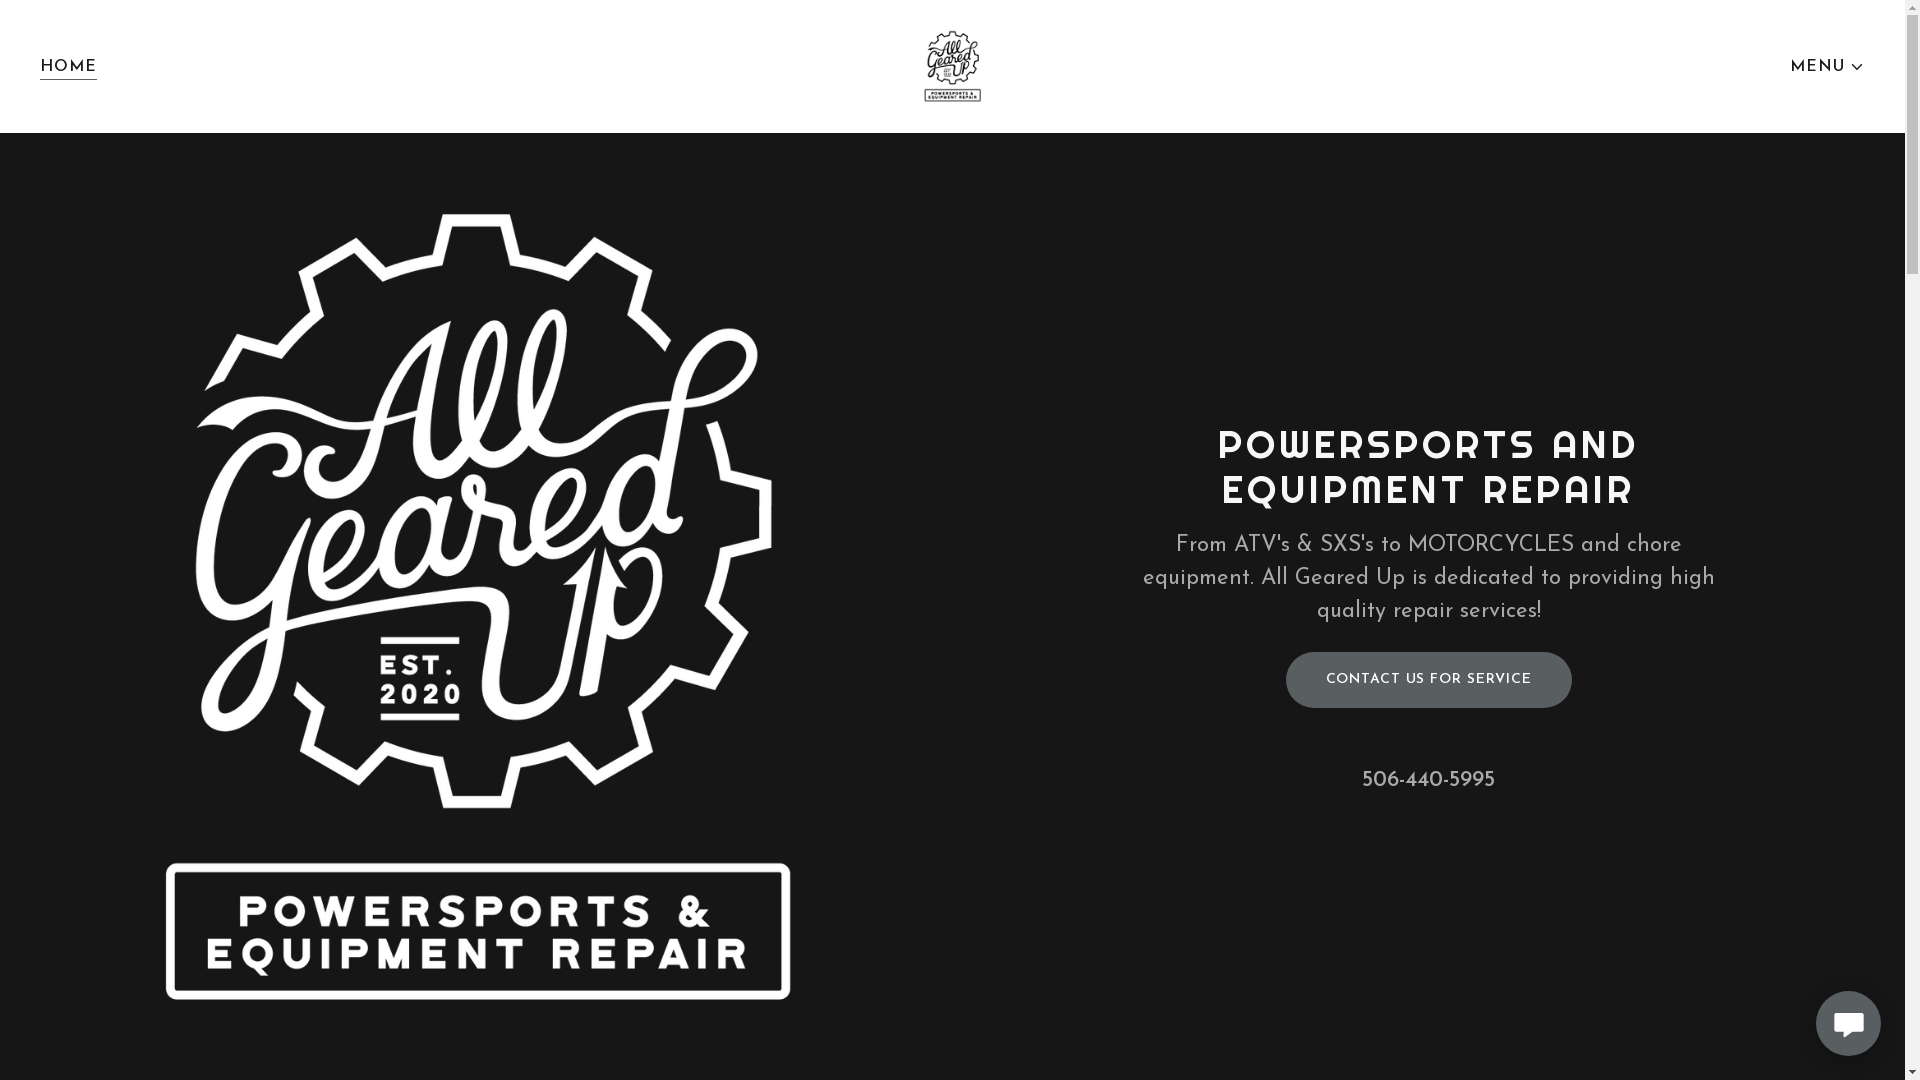 The height and width of the screenshot is (1080, 1920). What do you see at coordinates (1428, 780) in the screenshot?
I see `506-440-5995` at bounding box center [1428, 780].